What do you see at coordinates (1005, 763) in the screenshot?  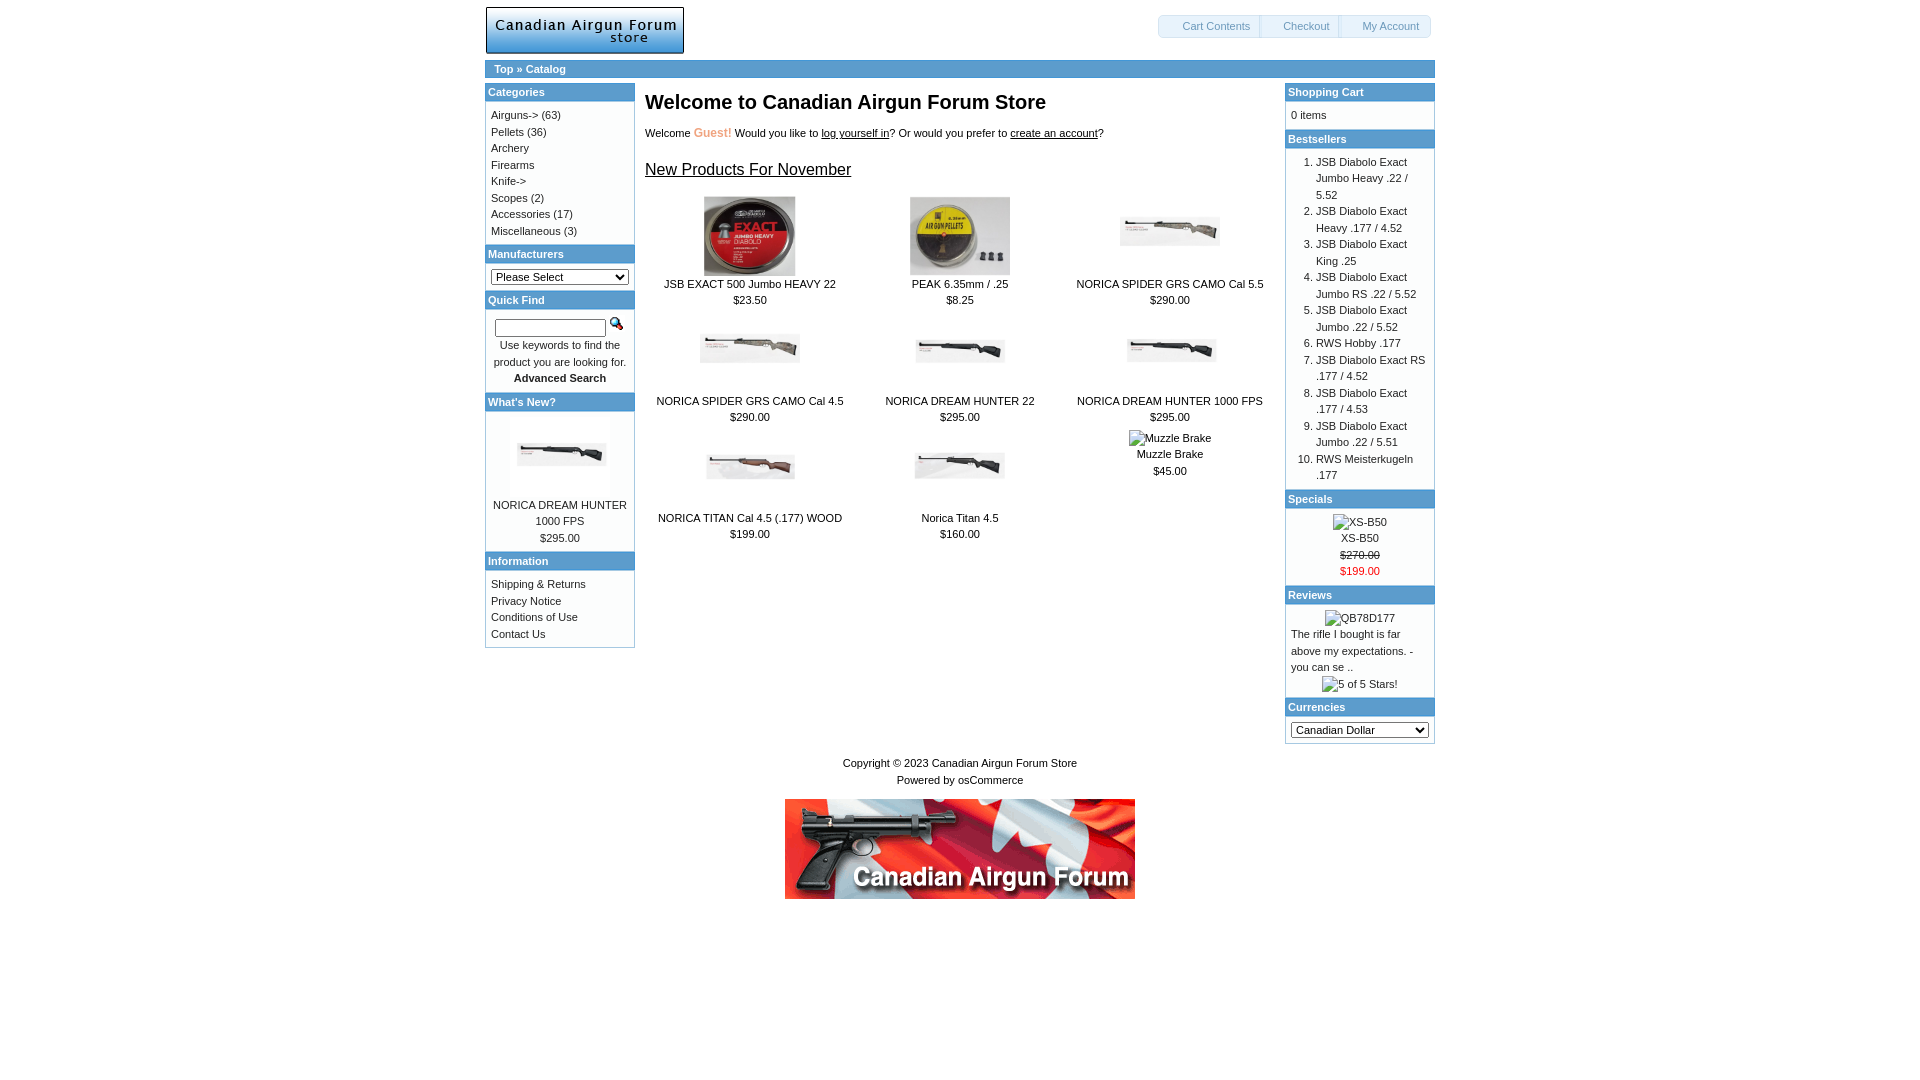 I see `Canadian Airgun Forum Store` at bounding box center [1005, 763].